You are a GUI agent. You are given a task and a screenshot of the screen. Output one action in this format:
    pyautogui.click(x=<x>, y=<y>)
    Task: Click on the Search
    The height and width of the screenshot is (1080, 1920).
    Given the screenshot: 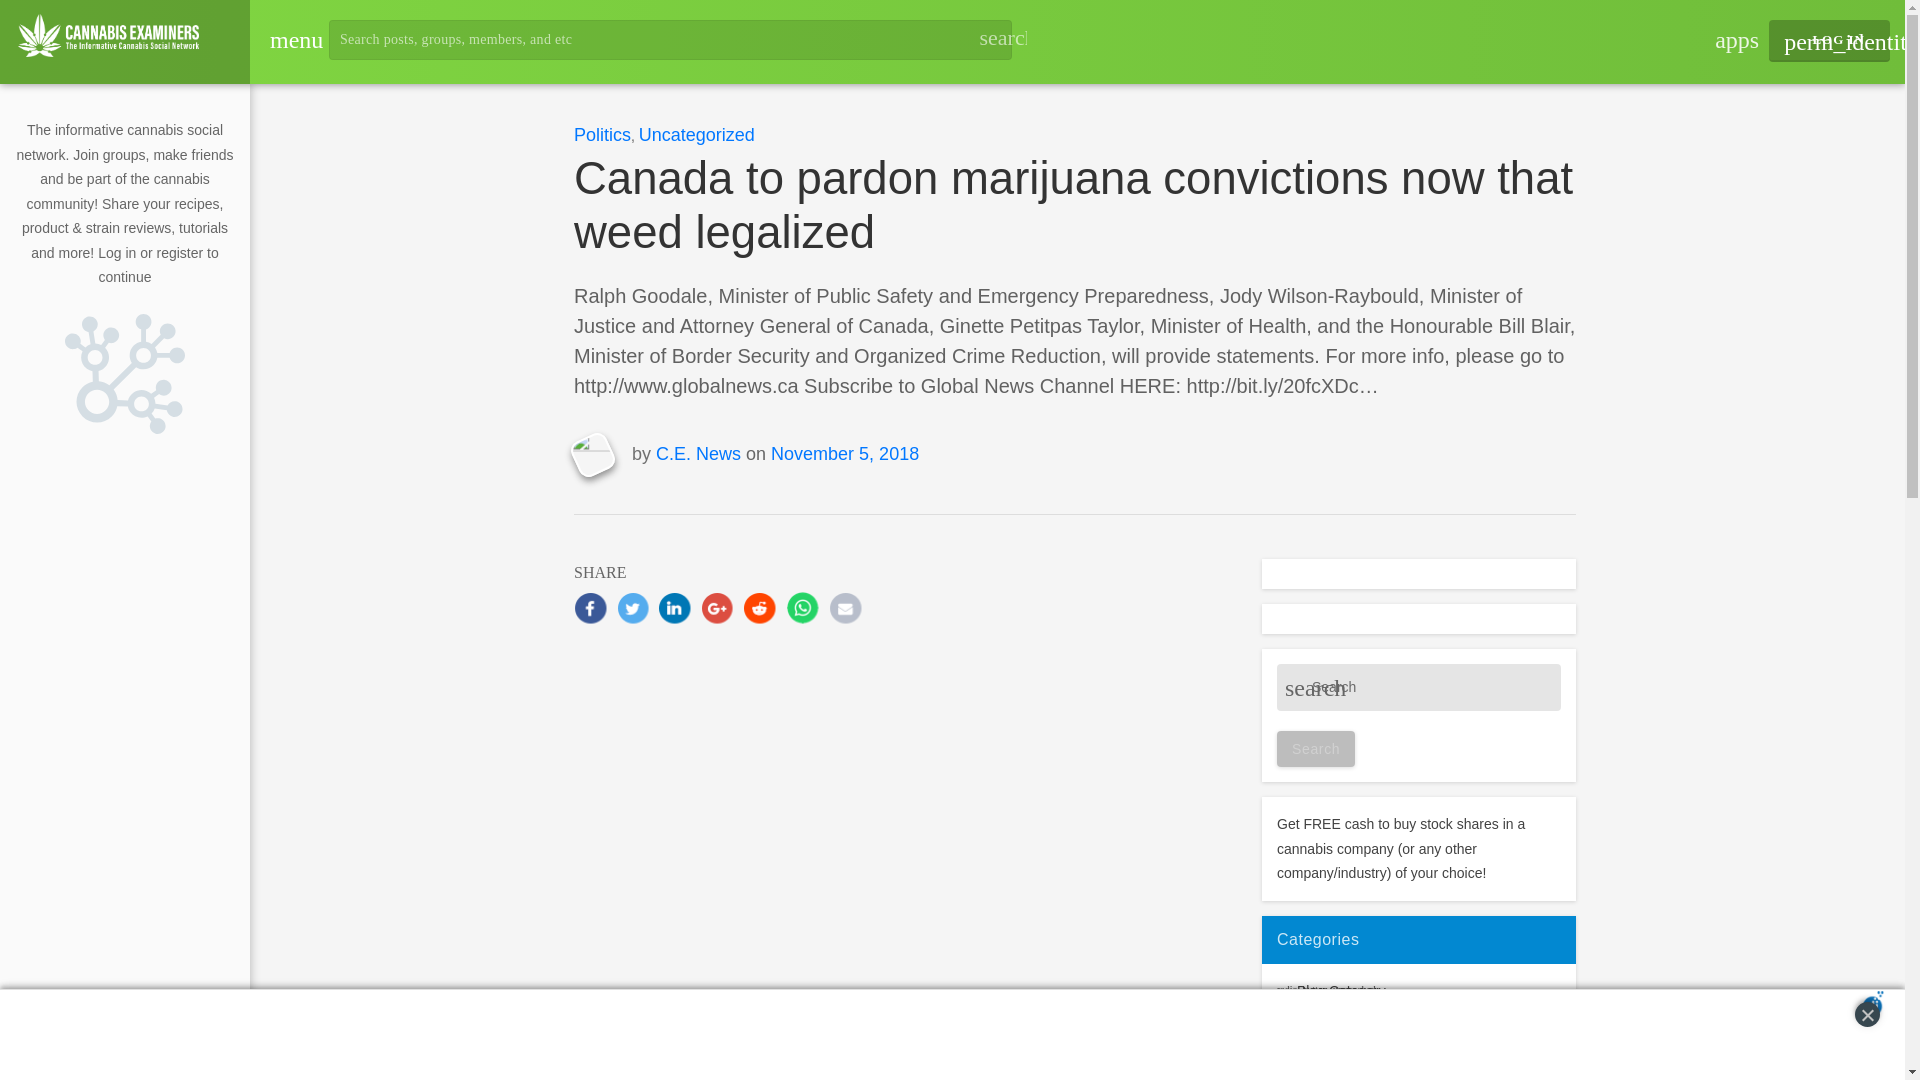 What is the action you would take?
    pyautogui.click(x=1316, y=748)
    